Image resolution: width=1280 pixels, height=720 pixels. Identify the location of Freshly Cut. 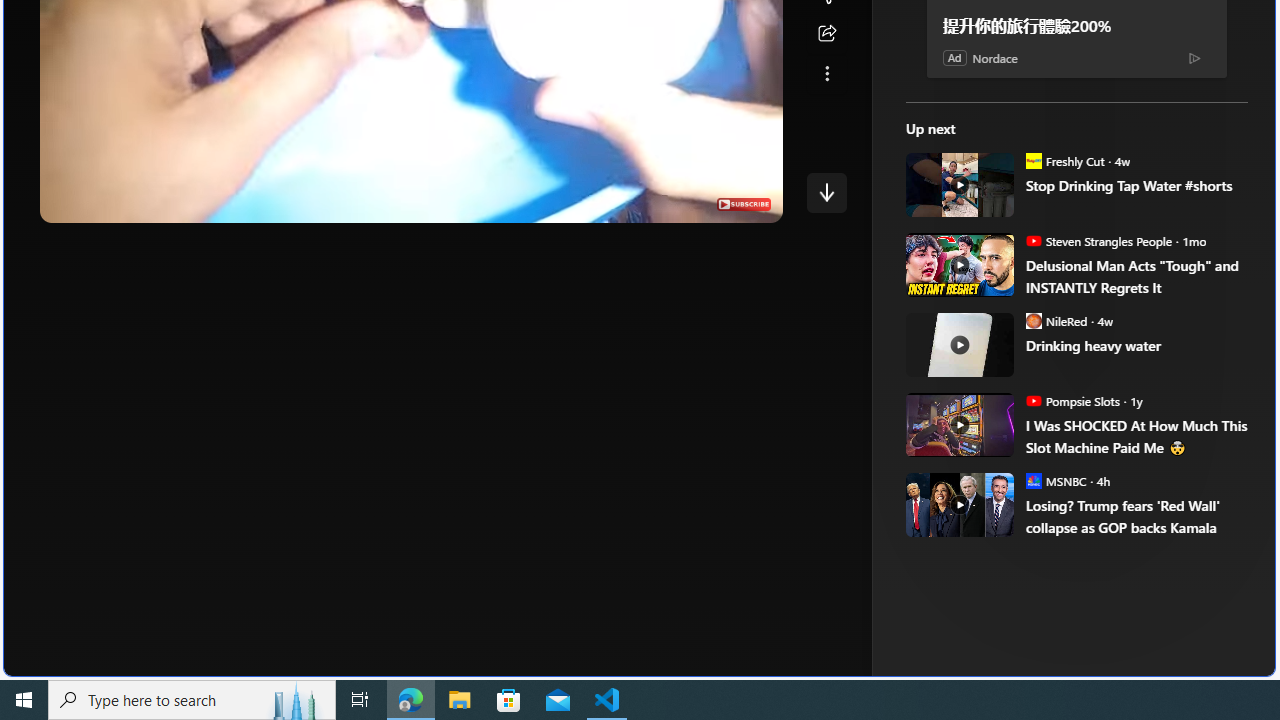
(1033, 160).